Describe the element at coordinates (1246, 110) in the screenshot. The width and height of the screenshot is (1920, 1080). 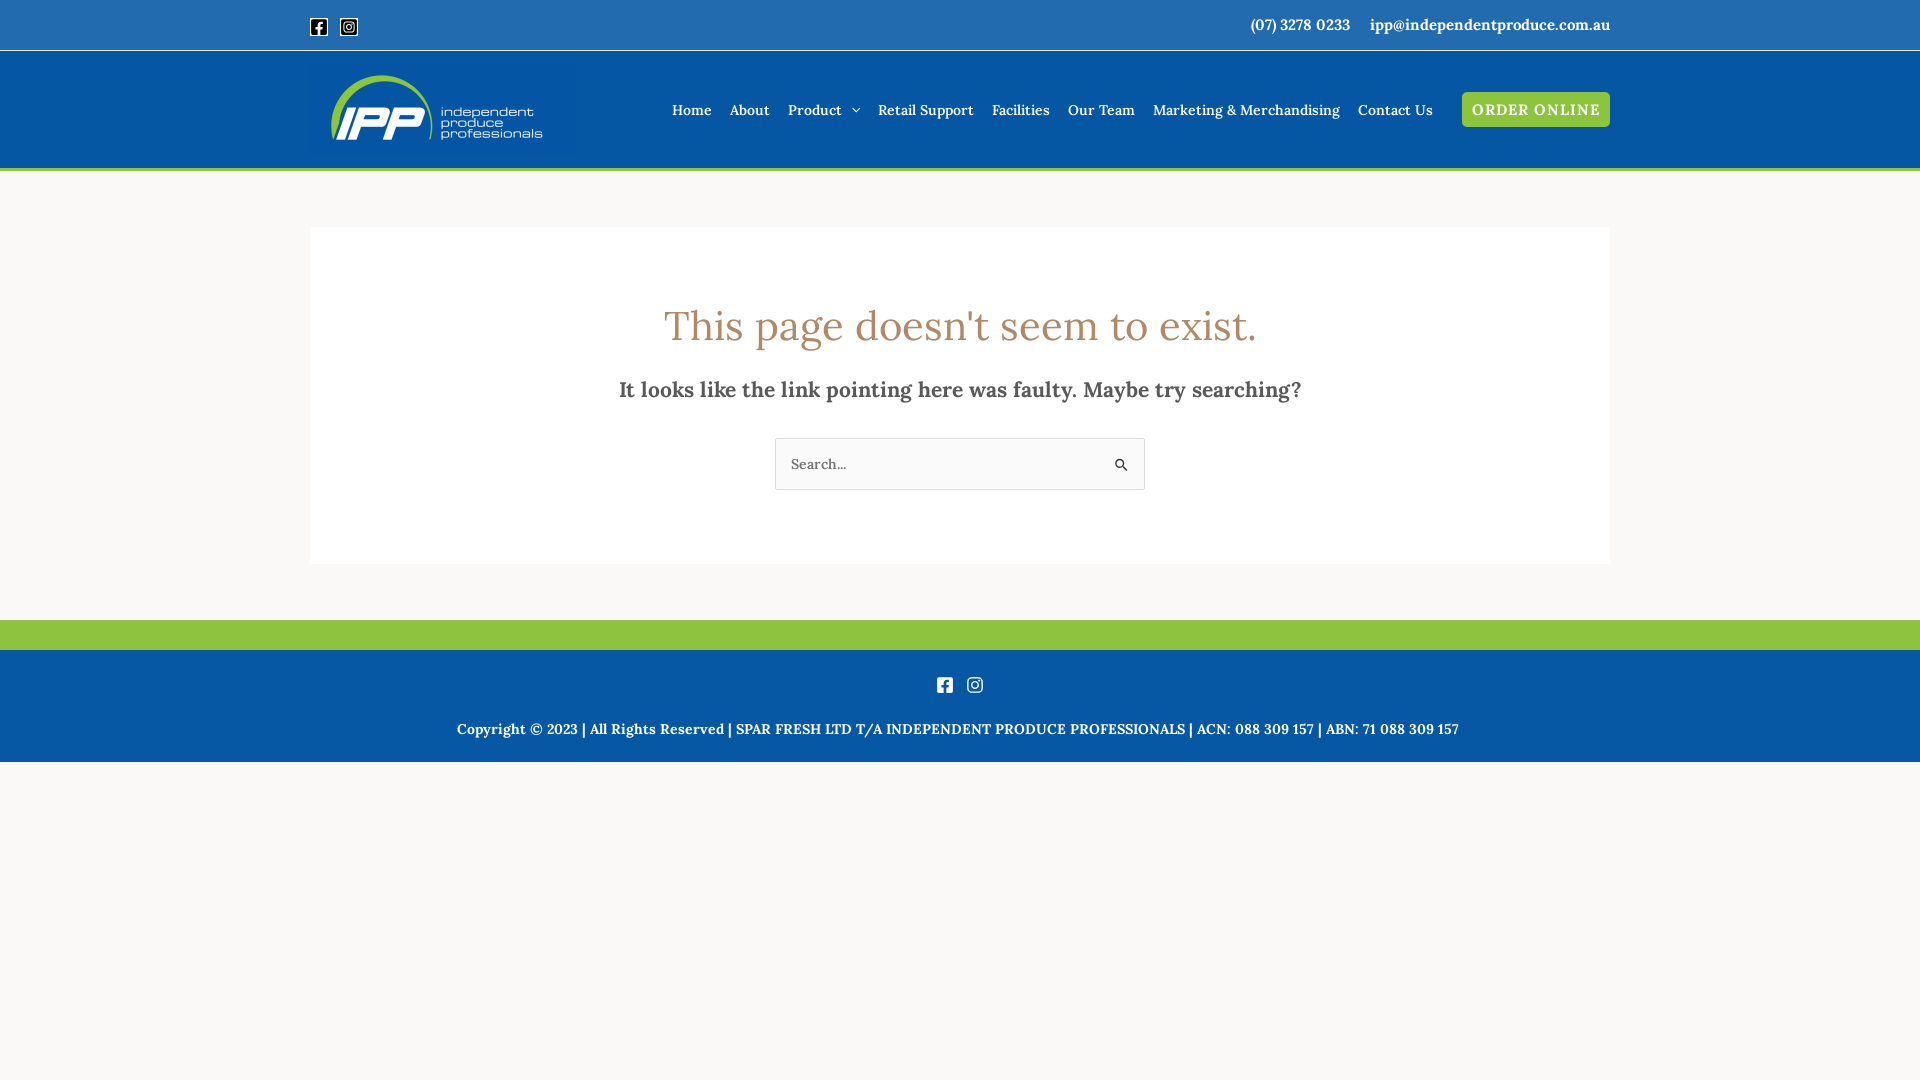
I see `Marketing & Merchandising` at that location.